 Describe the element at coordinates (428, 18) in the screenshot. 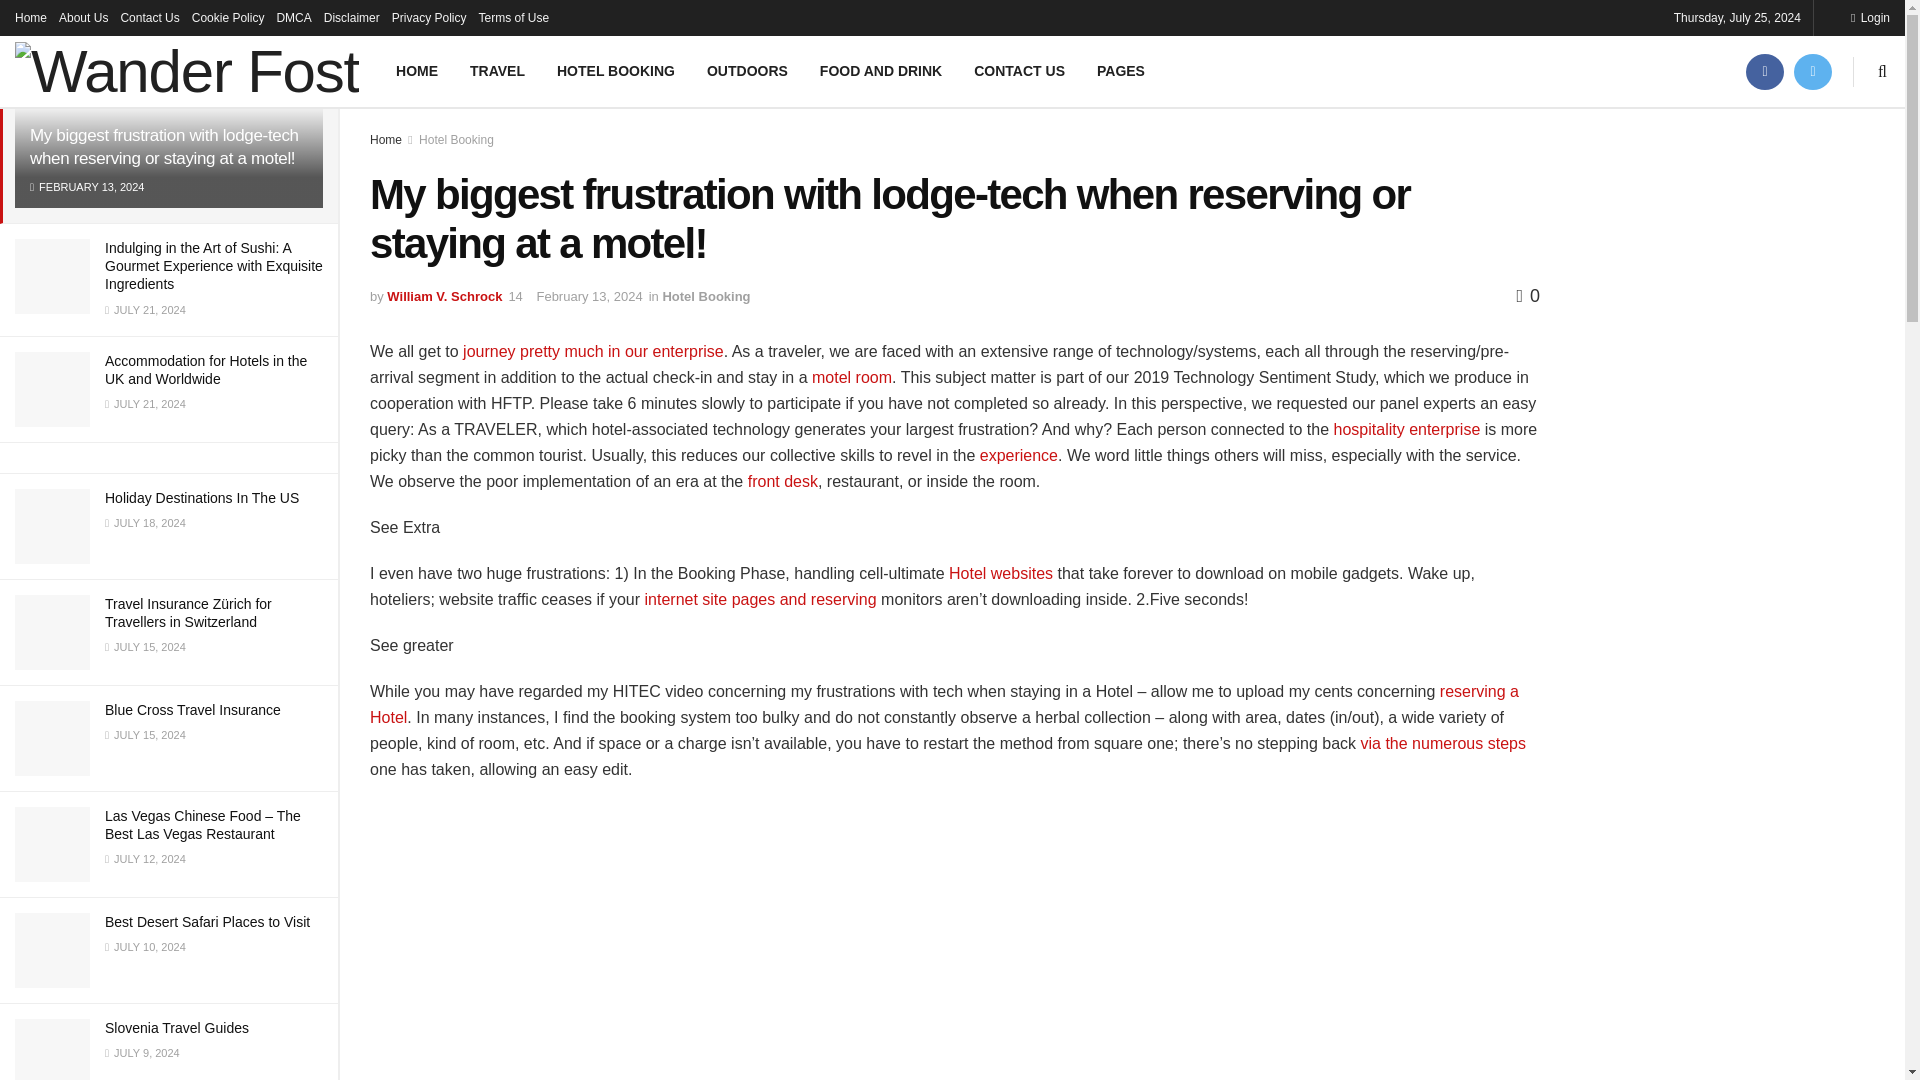

I see `Privacy Policy` at that location.